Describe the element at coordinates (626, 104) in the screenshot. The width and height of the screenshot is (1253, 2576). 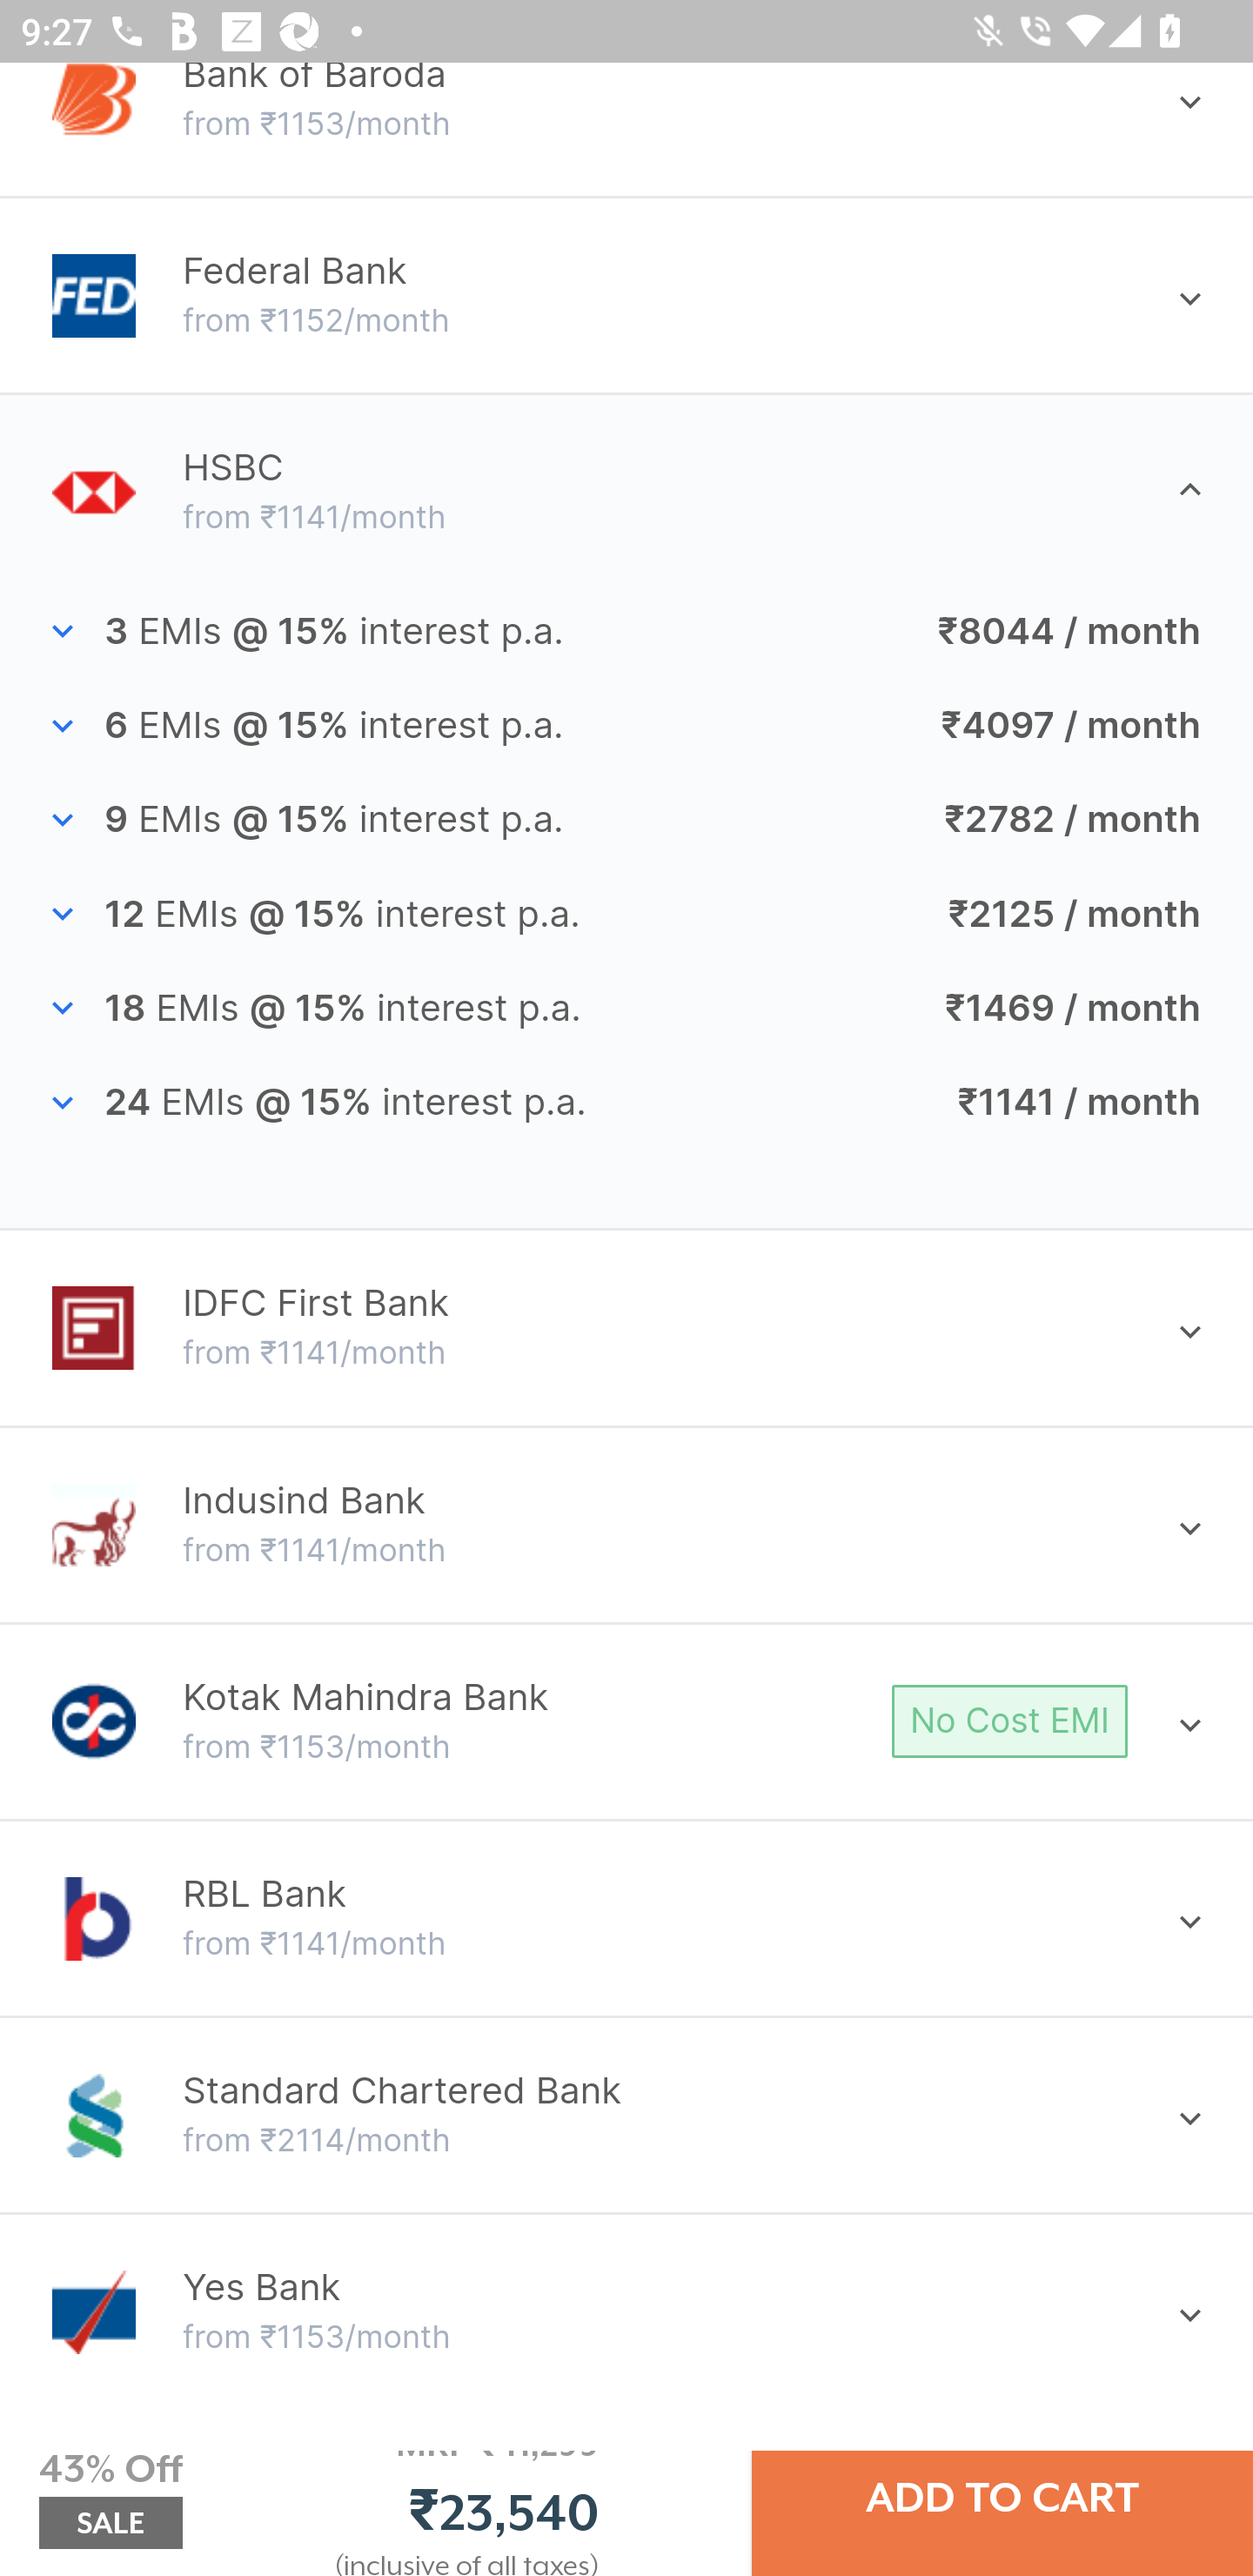
I see `Bank of Baroda Bank of Baroda from ₹1153/month` at that location.